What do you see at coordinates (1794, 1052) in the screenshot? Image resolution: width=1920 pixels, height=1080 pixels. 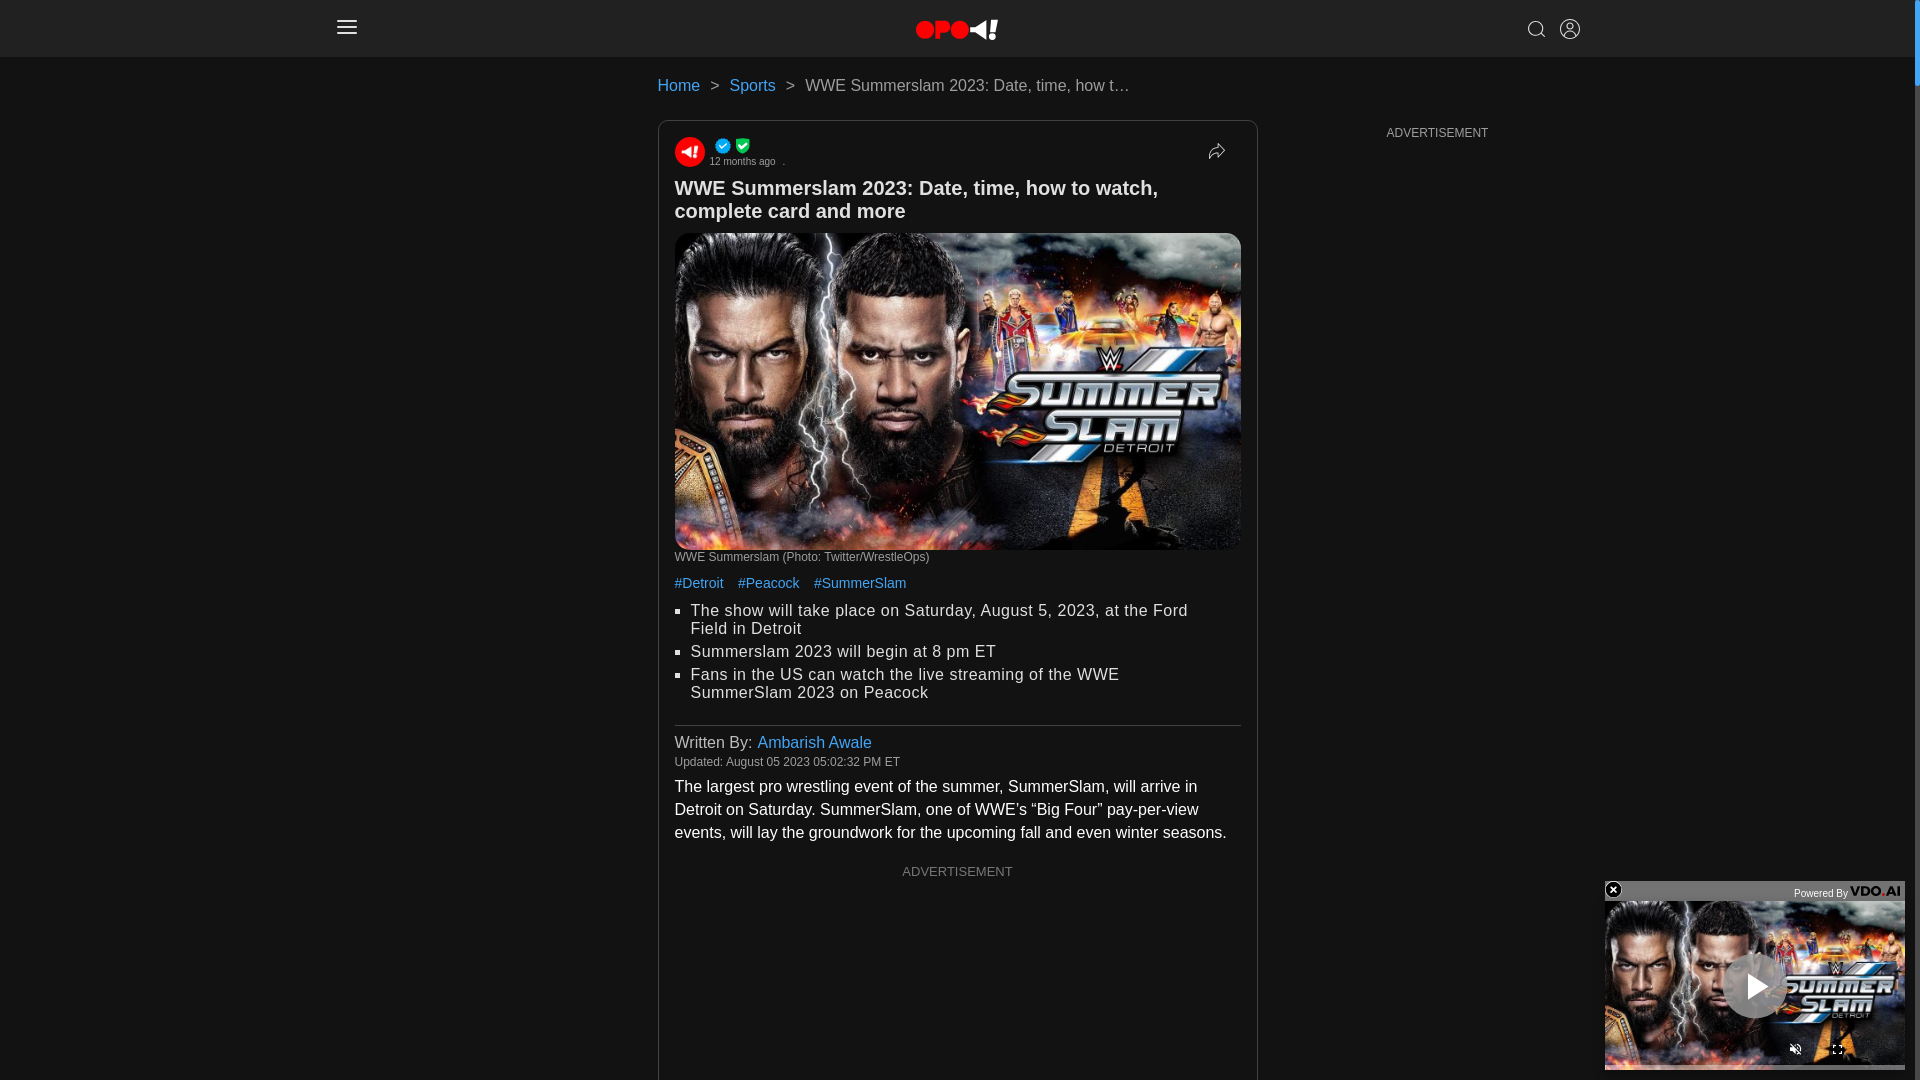 I see `Unmute` at bounding box center [1794, 1052].